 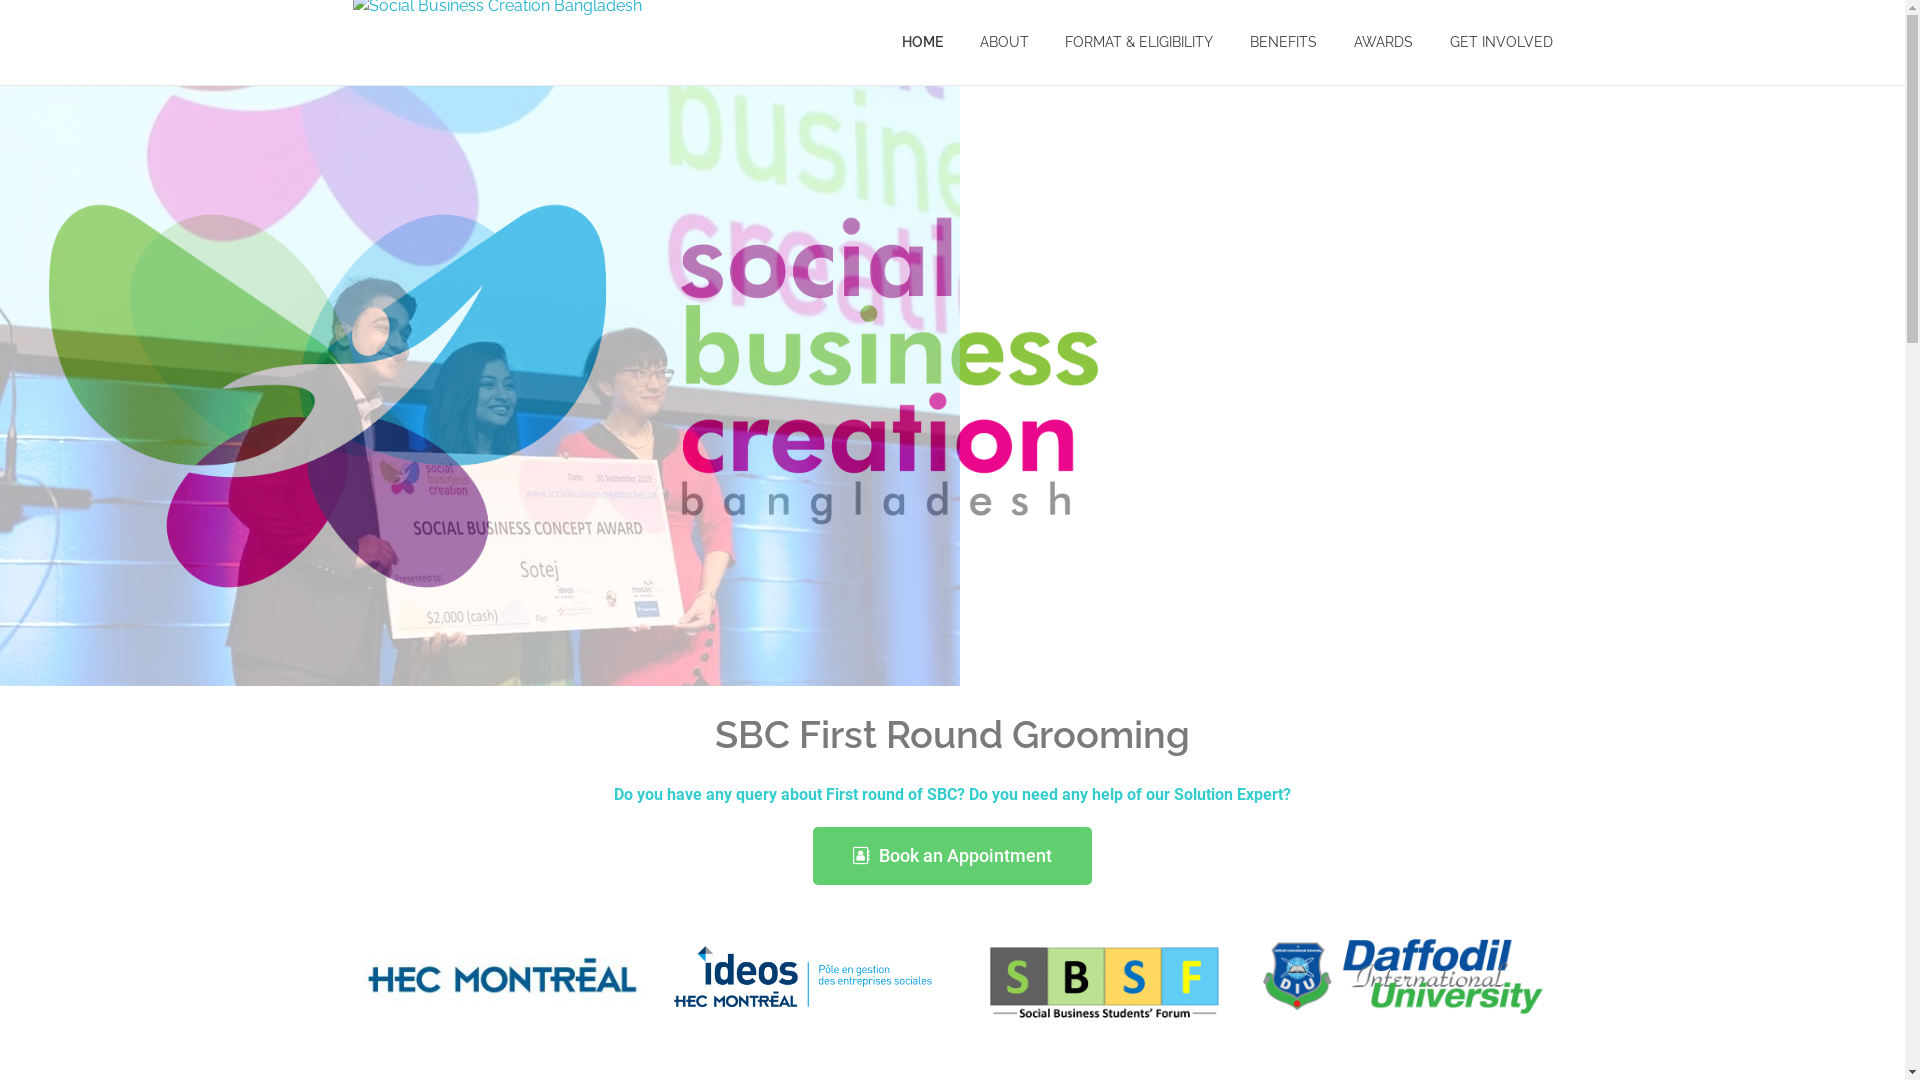 What do you see at coordinates (952, 856) in the screenshot?
I see `Book an Appointment` at bounding box center [952, 856].